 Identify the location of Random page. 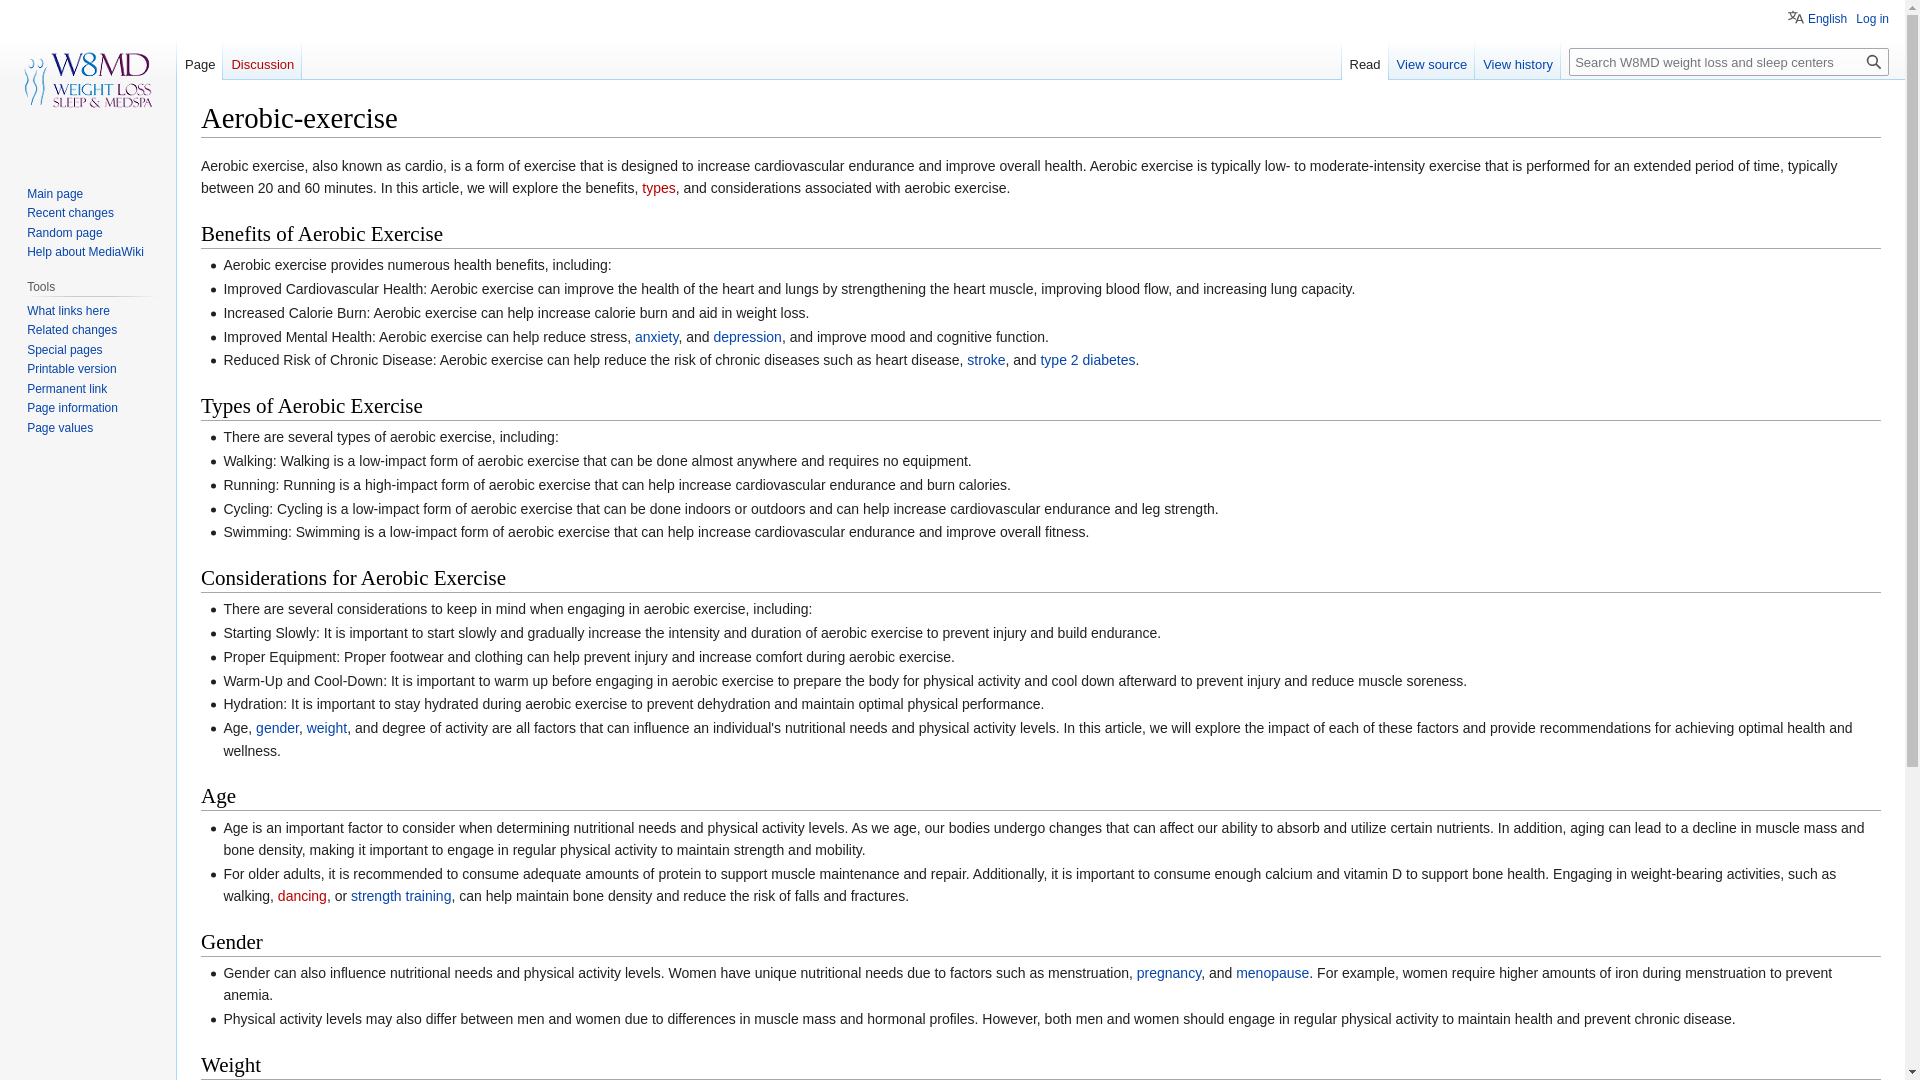
(64, 232).